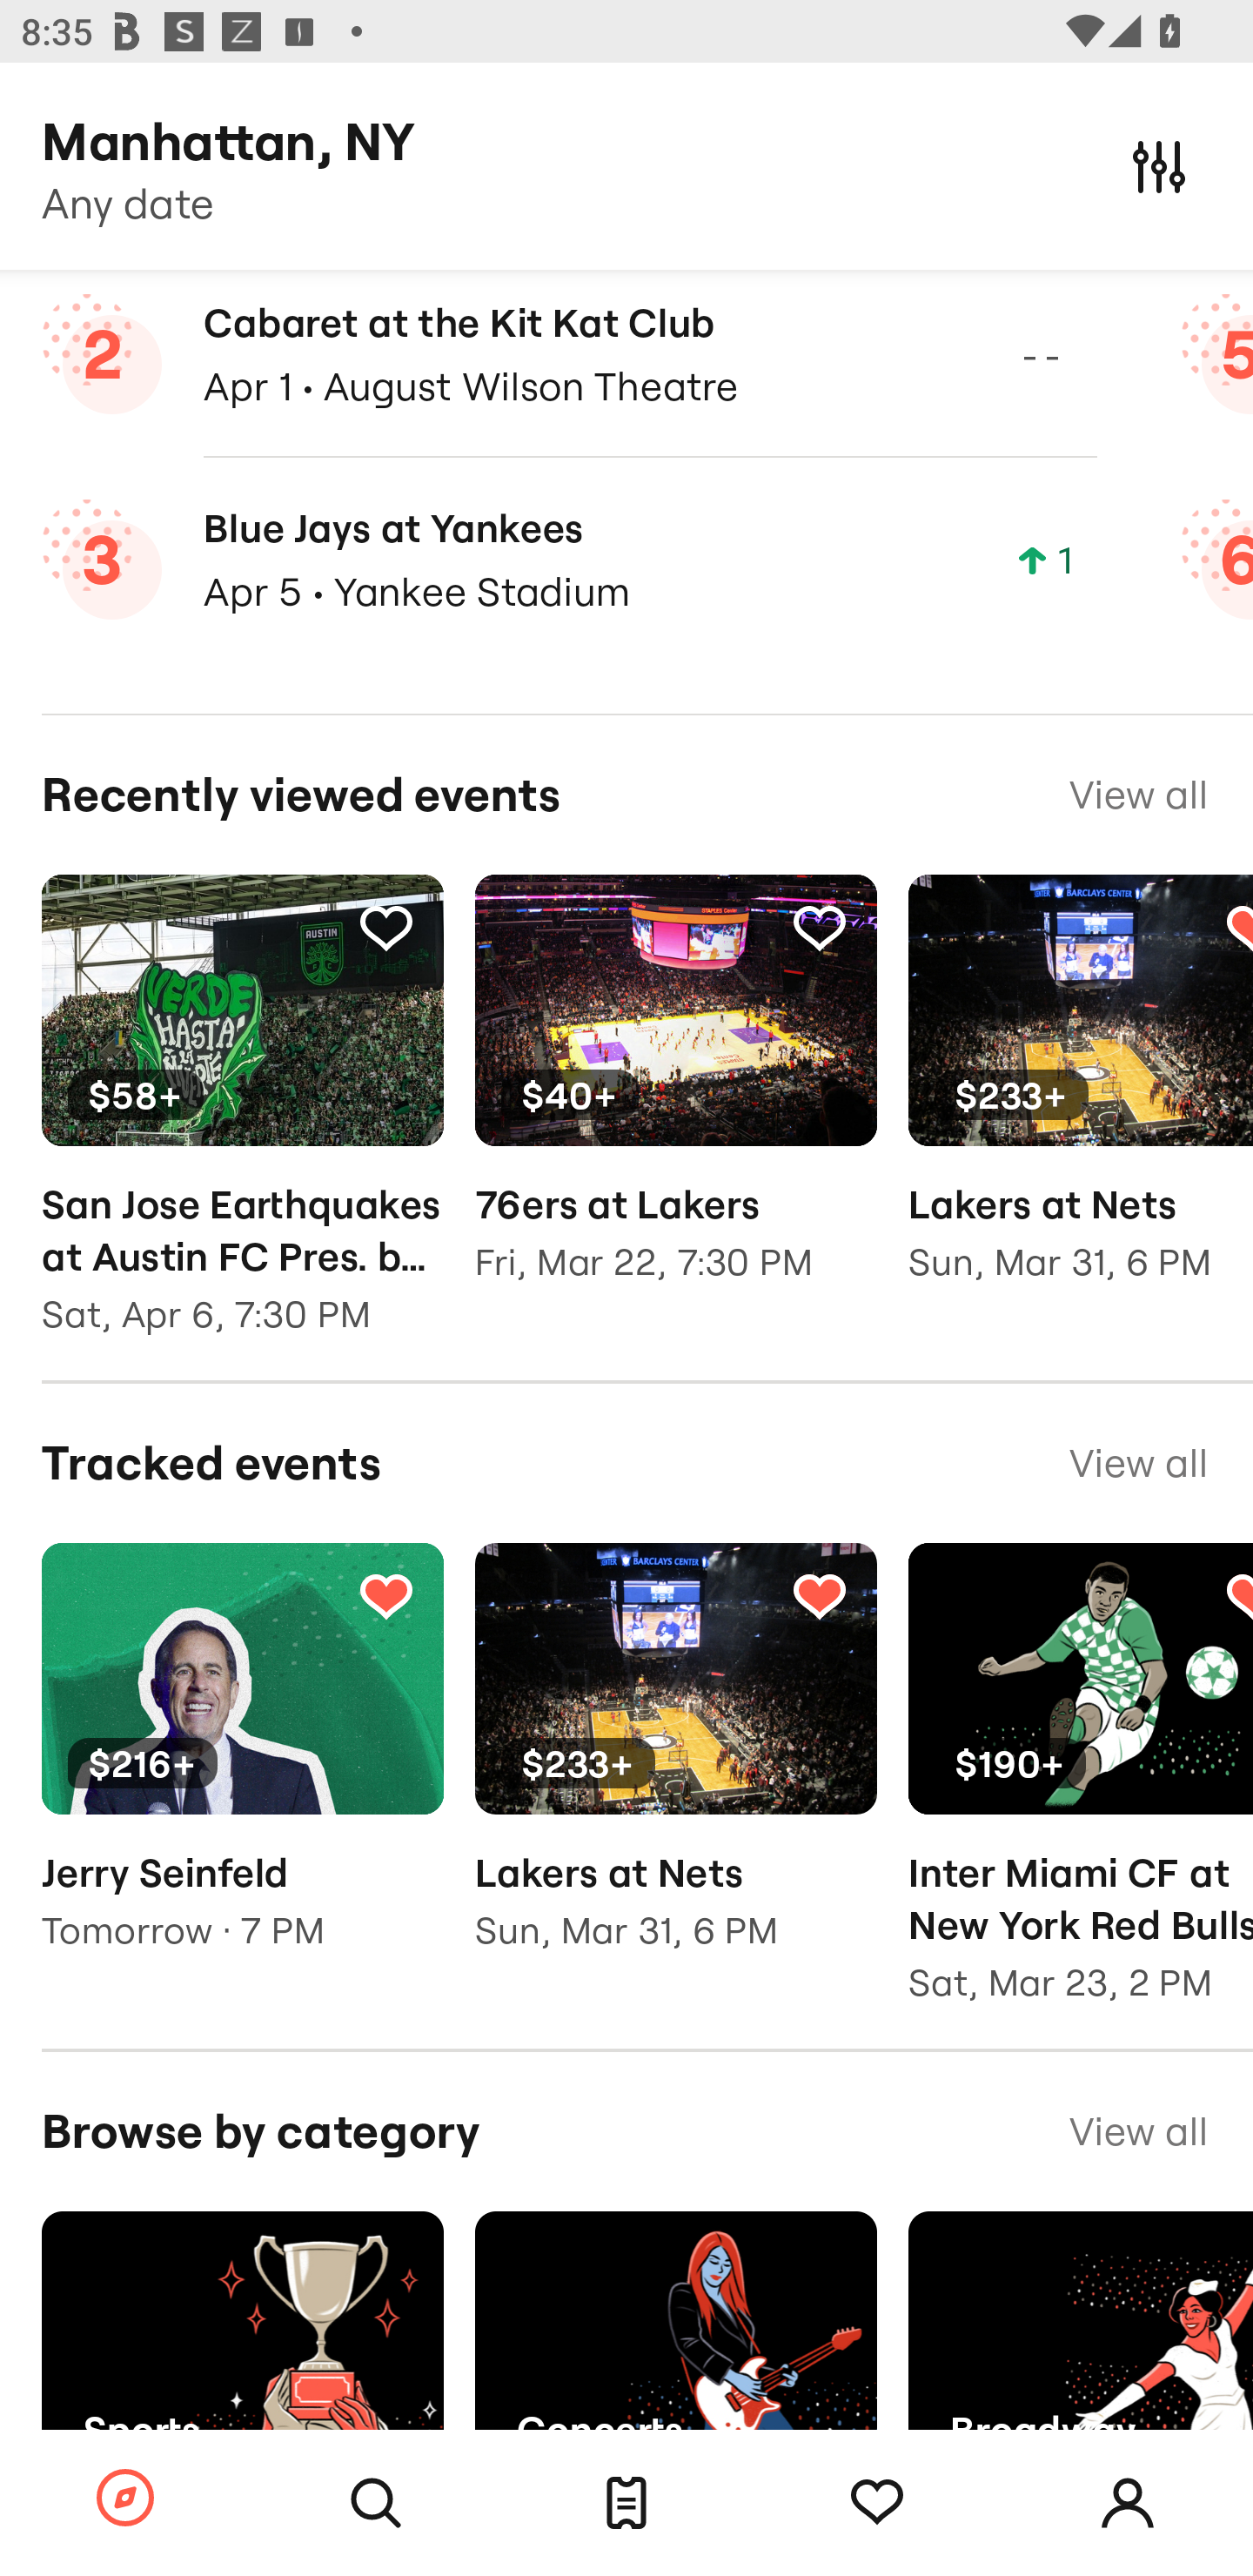 This screenshot has width=1253, height=2576. What do you see at coordinates (125, 2499) in the screenshot?
I see `Browse` at bounding box center [125, 2499].